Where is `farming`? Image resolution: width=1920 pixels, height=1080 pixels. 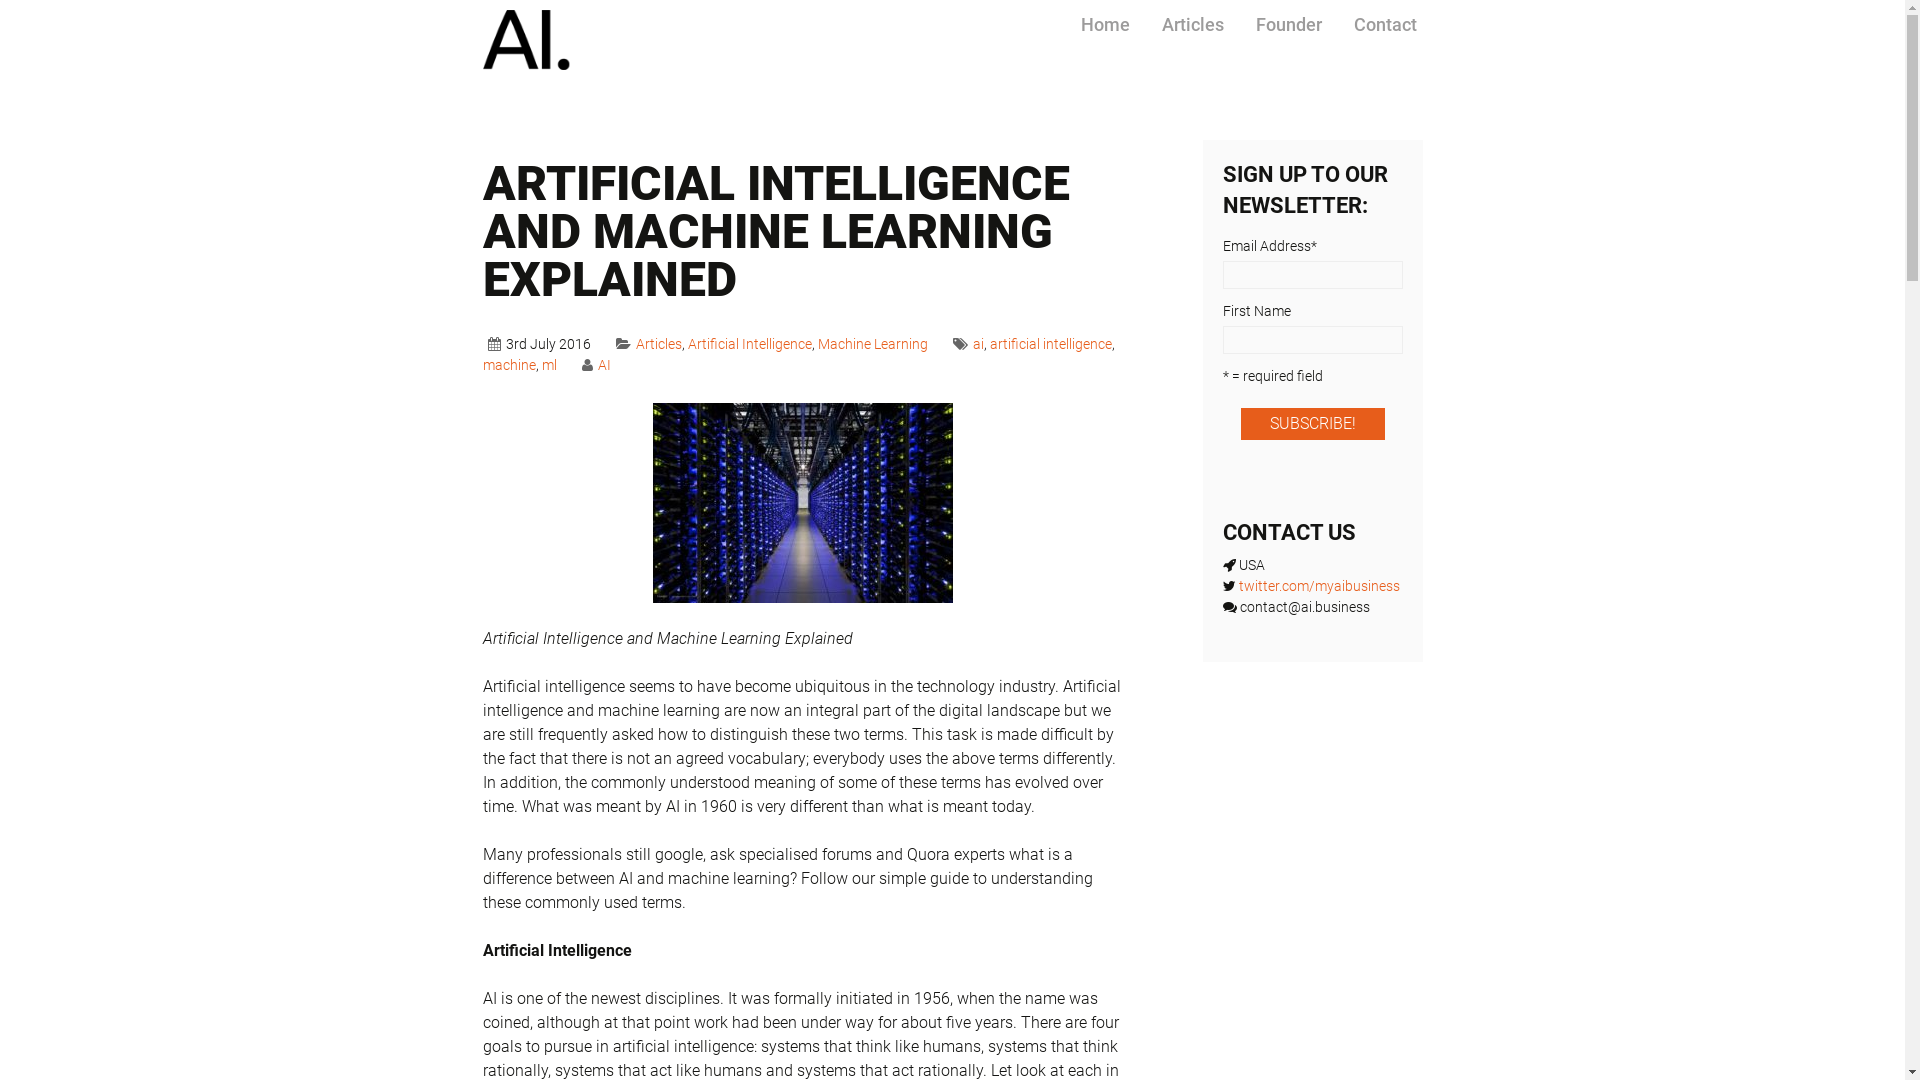 farming is located at coordinates (1128, 728).